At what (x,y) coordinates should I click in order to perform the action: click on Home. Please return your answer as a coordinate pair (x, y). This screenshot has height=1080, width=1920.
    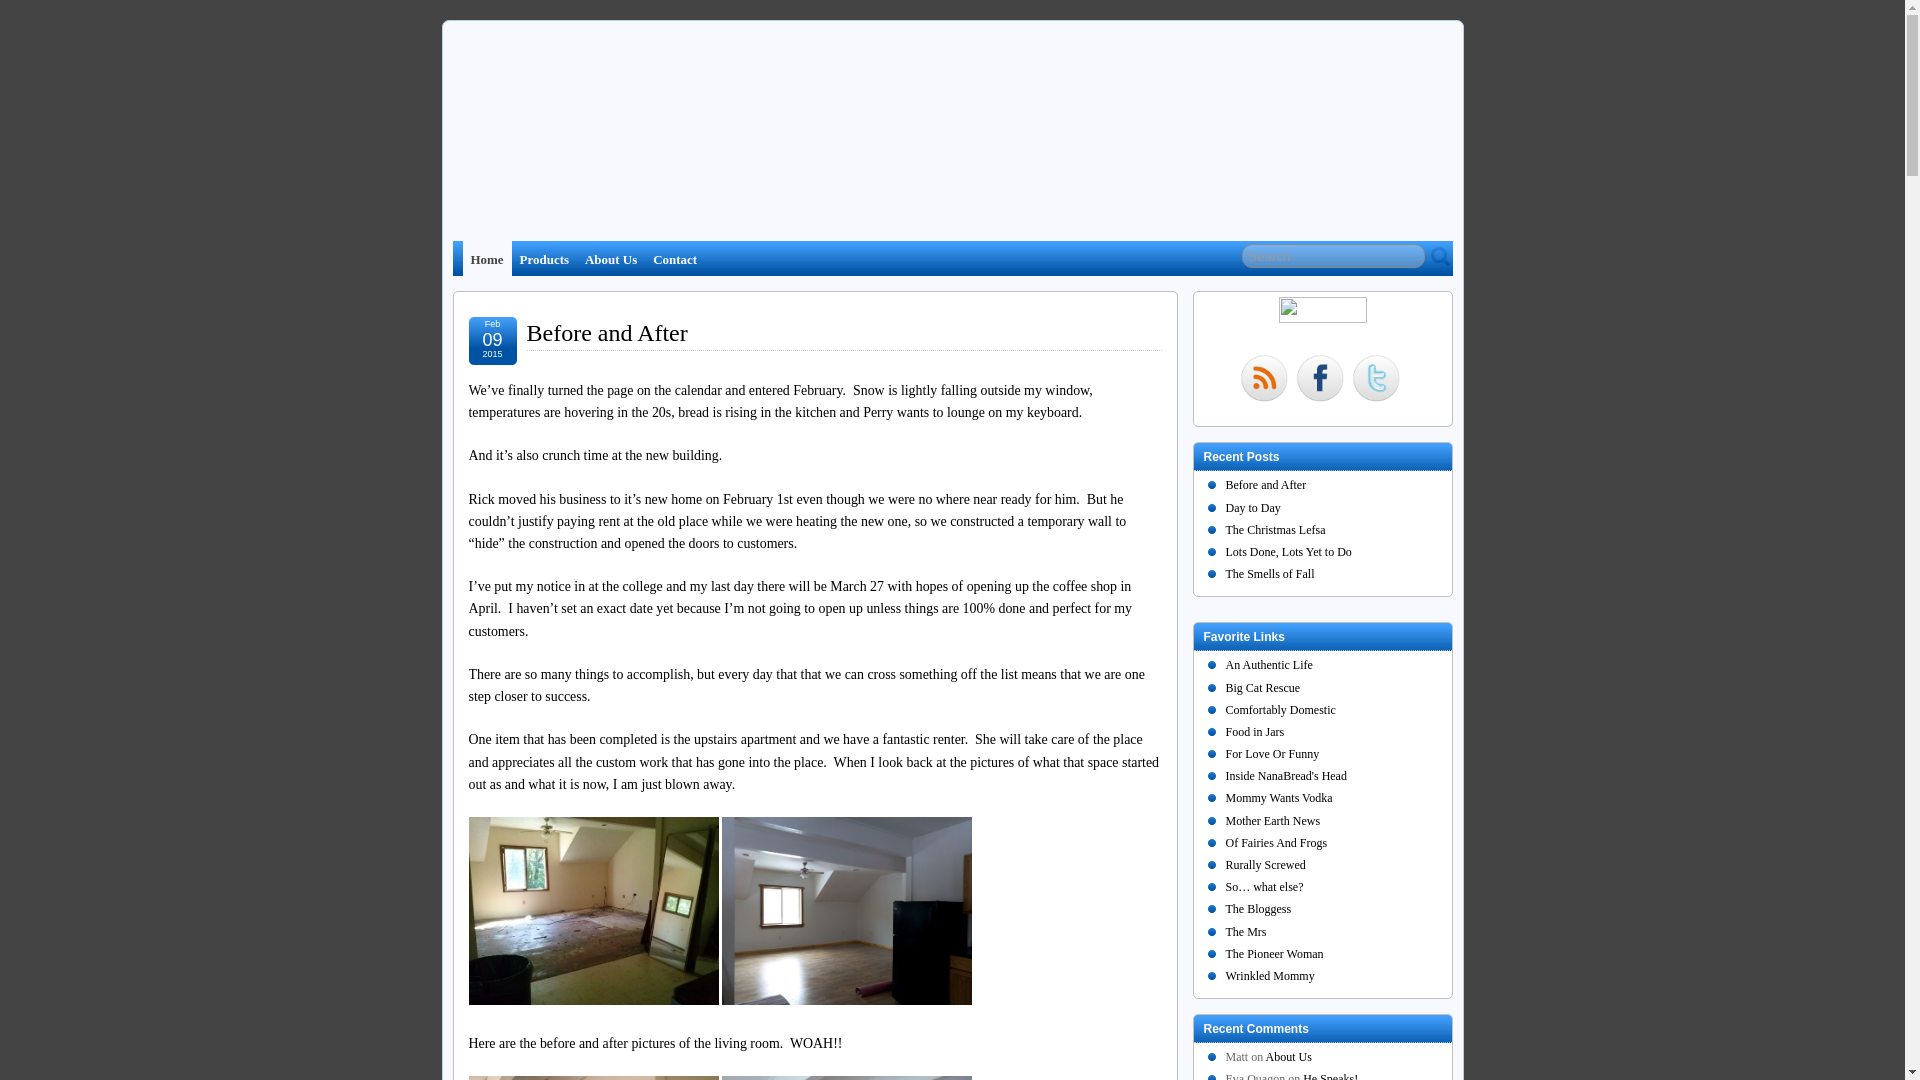
    Looking at the image, I should click on (486, 258).